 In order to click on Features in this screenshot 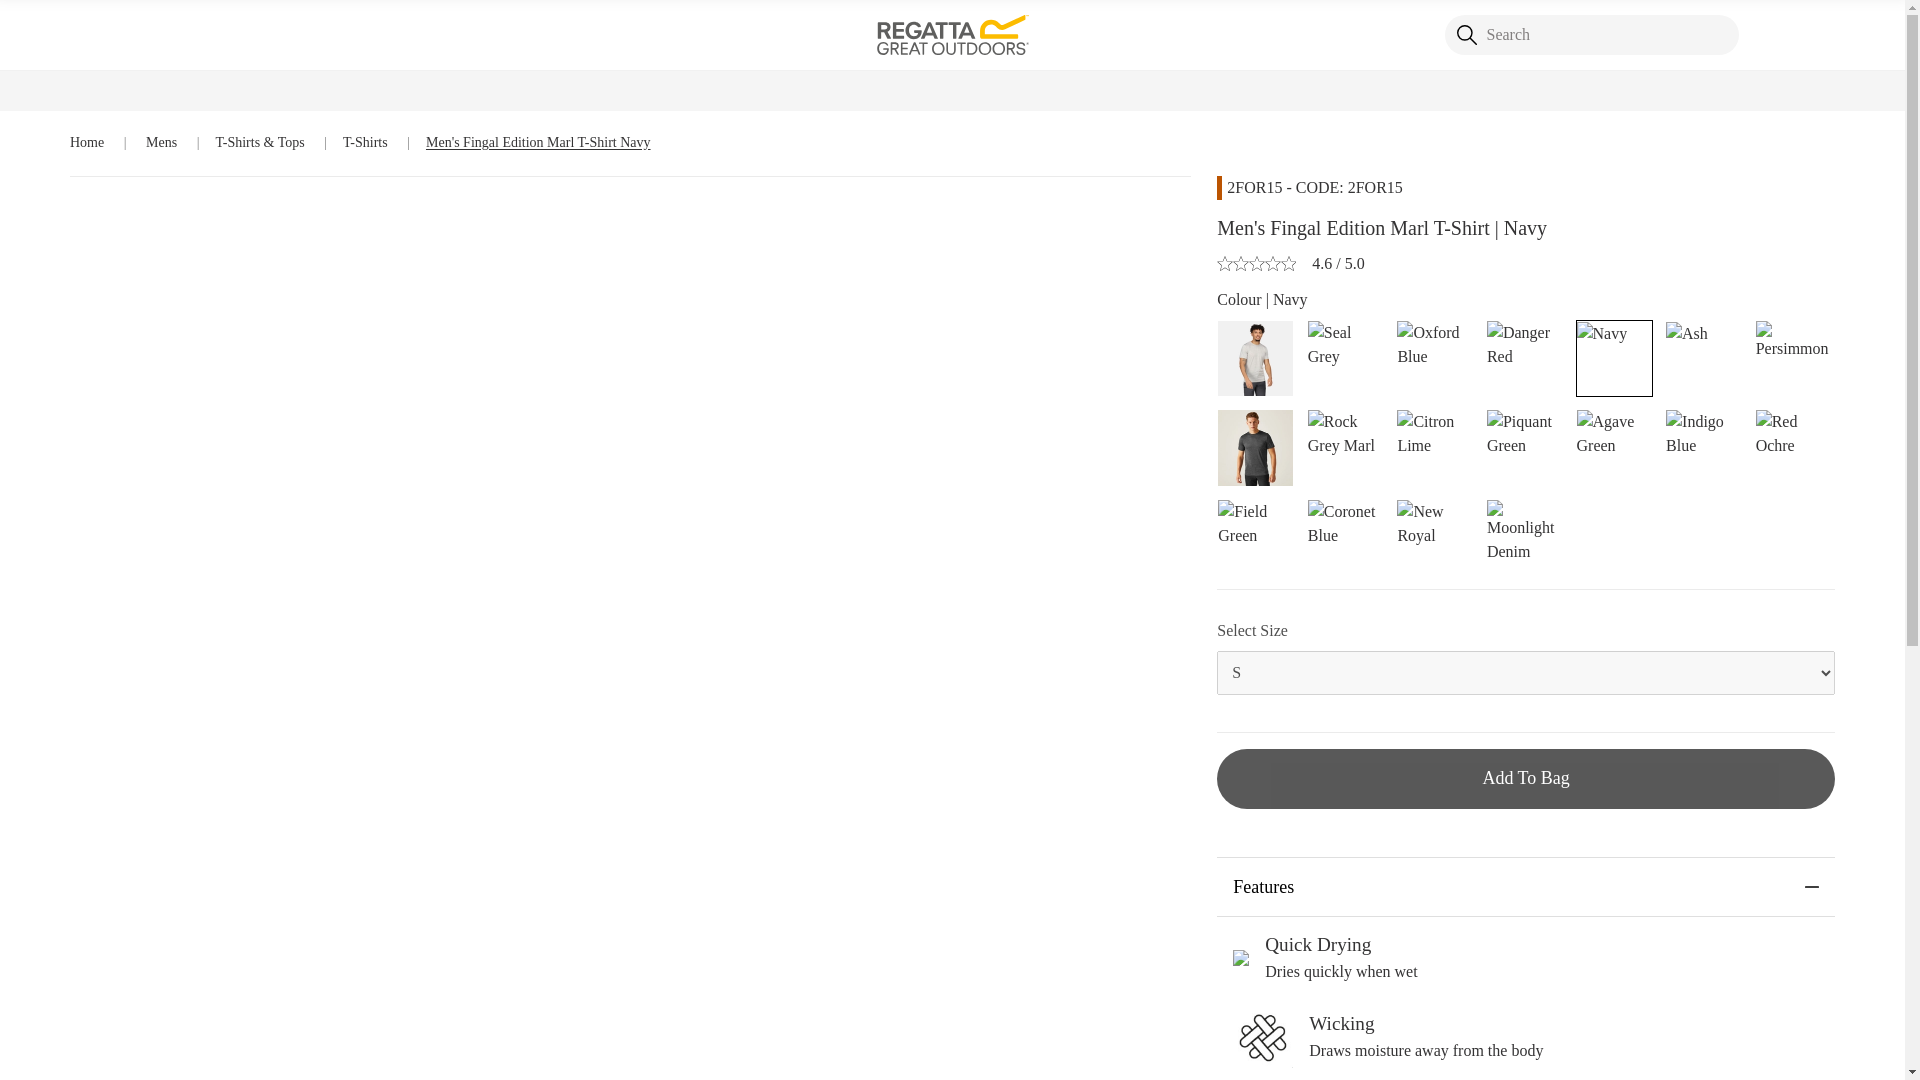, I will do `click(1526, 886)`.